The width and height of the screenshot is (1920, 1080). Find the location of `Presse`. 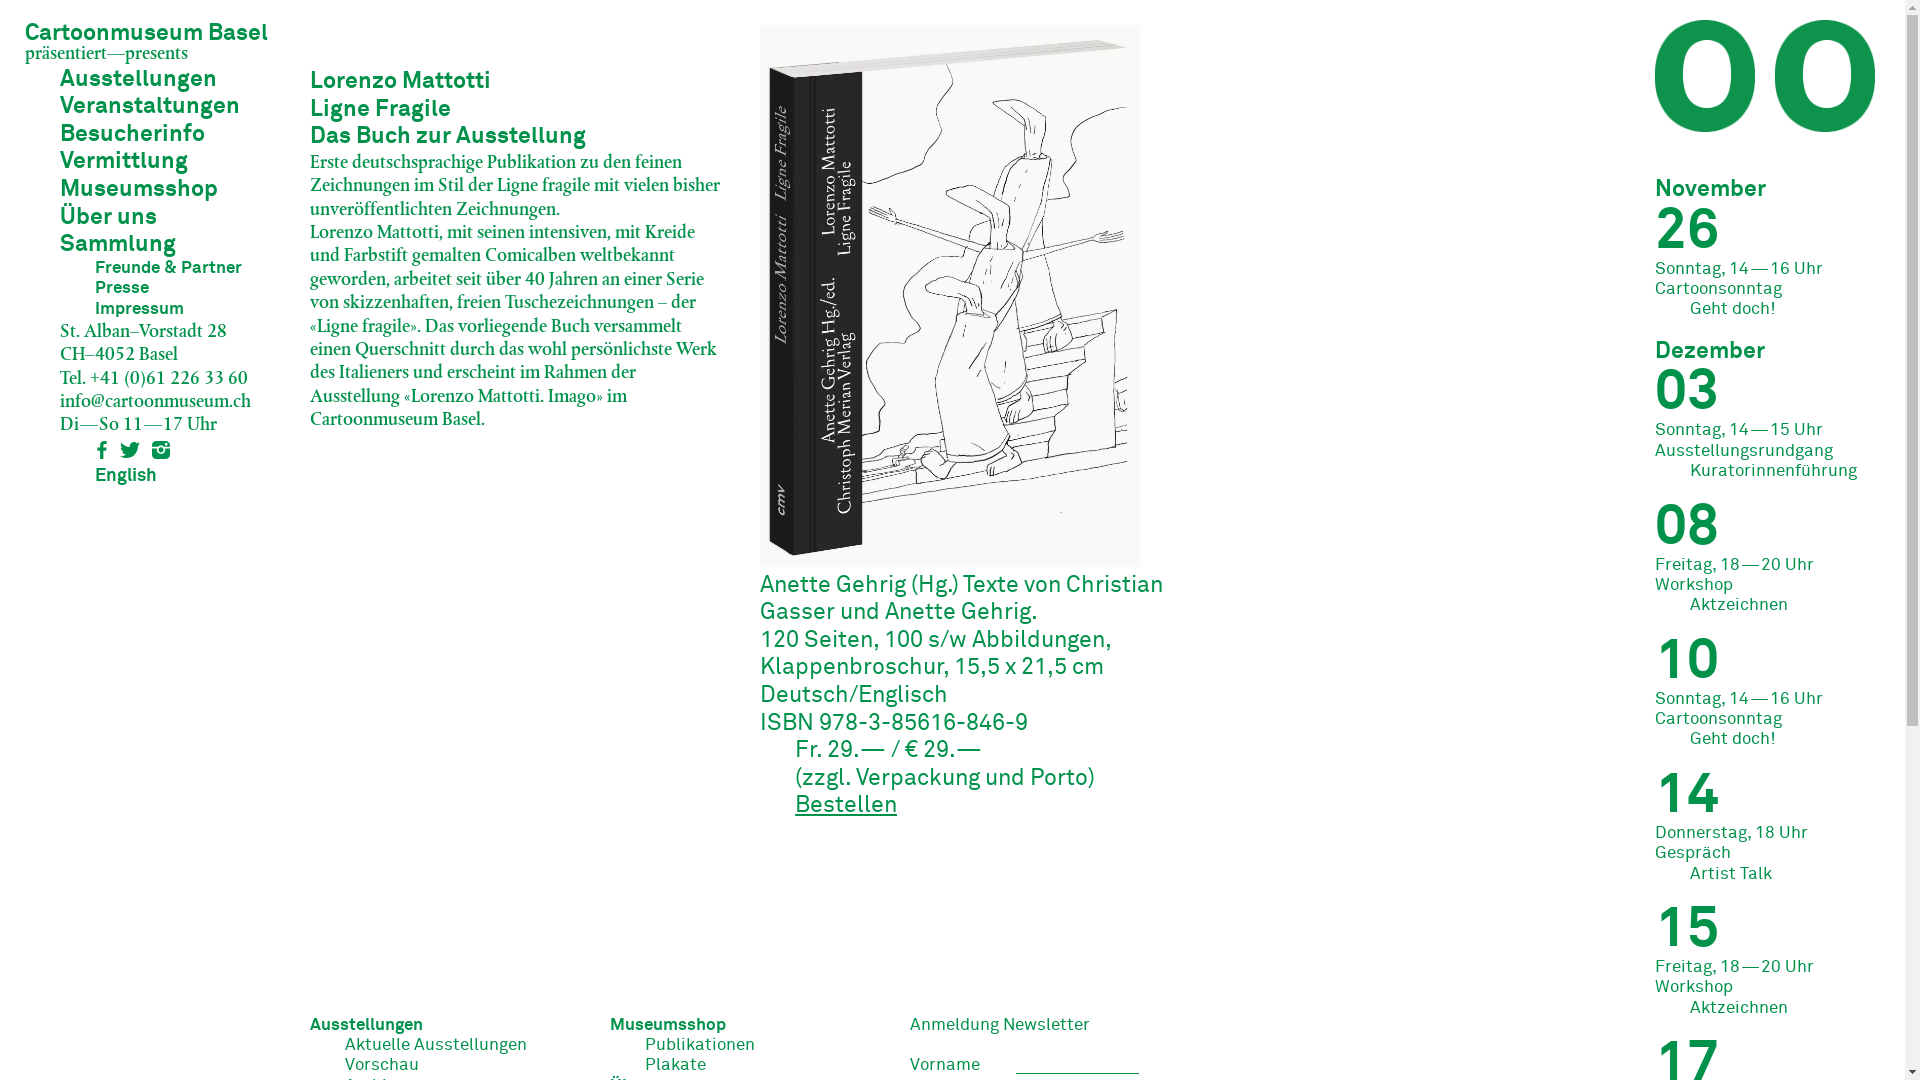

Presse is located at coordinates (122, 288).